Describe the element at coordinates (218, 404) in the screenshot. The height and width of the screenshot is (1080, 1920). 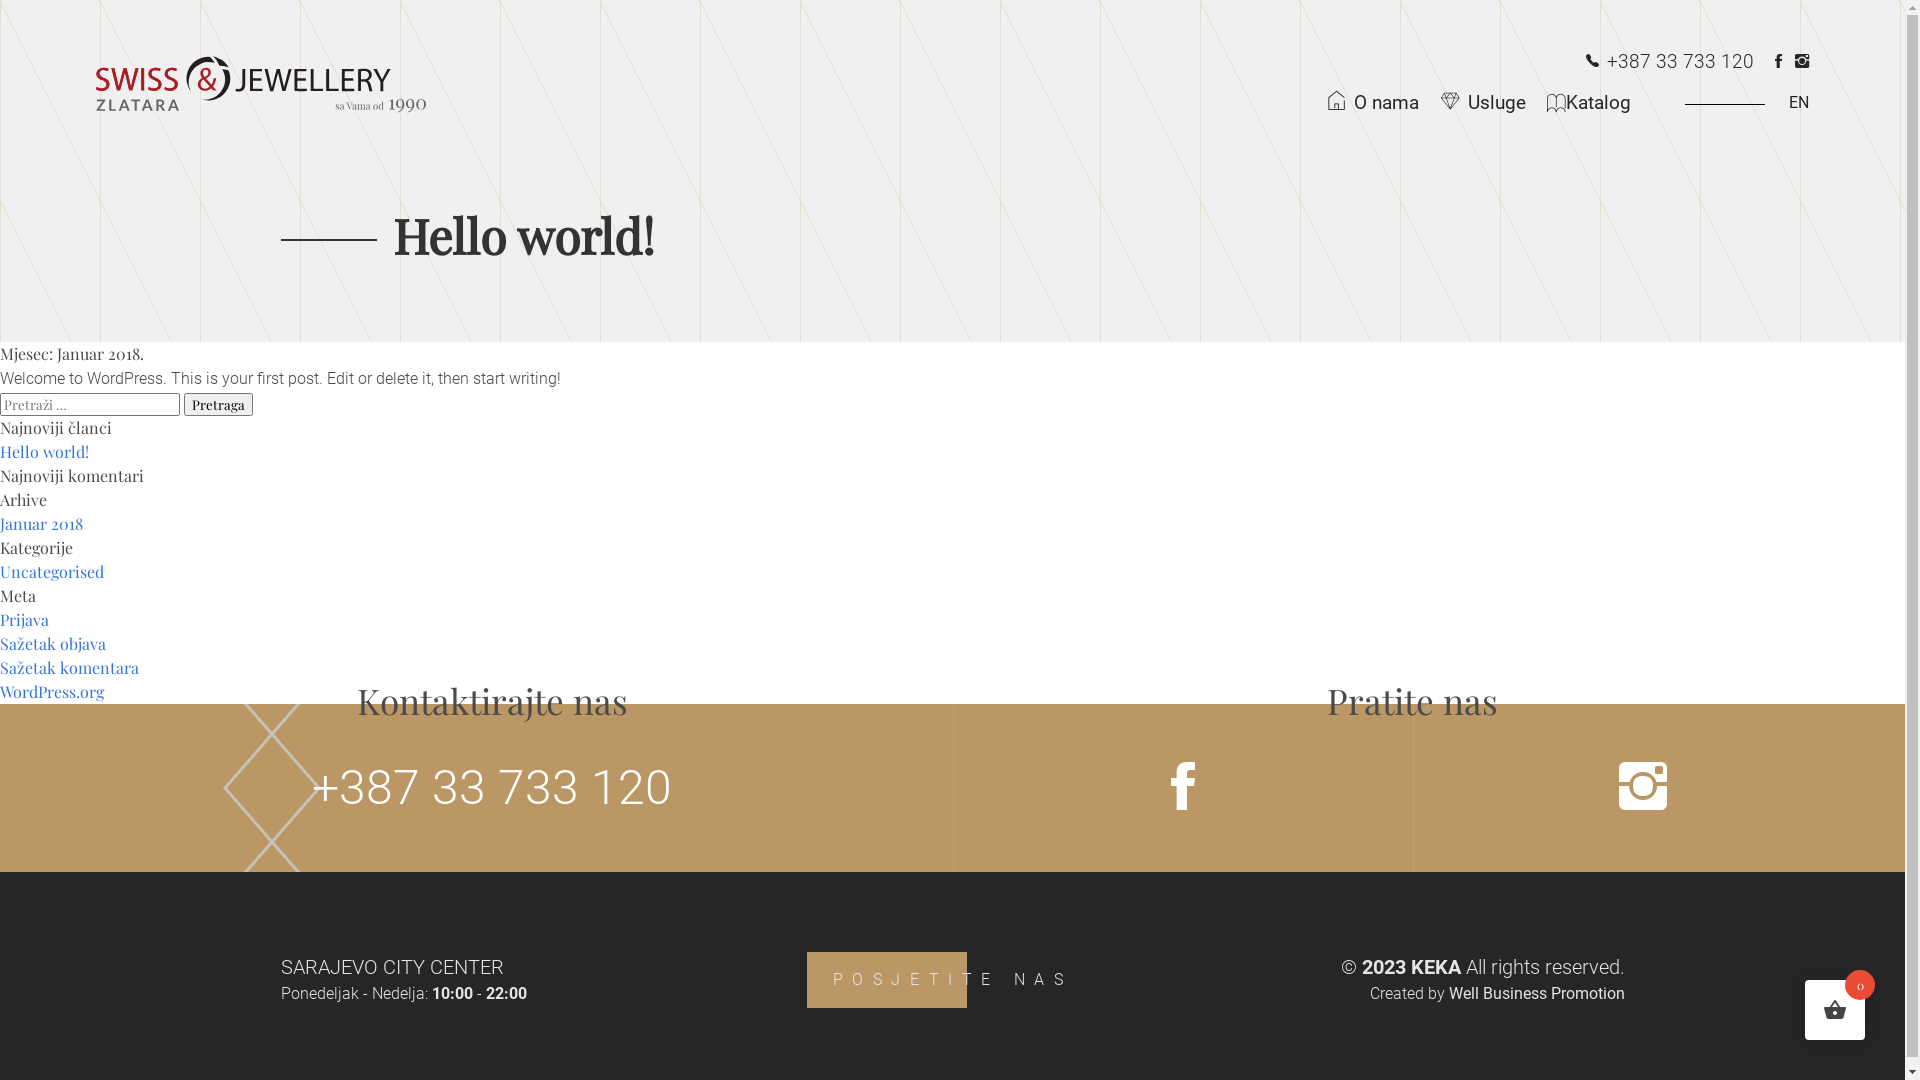
I see `Pretraga` at that location.